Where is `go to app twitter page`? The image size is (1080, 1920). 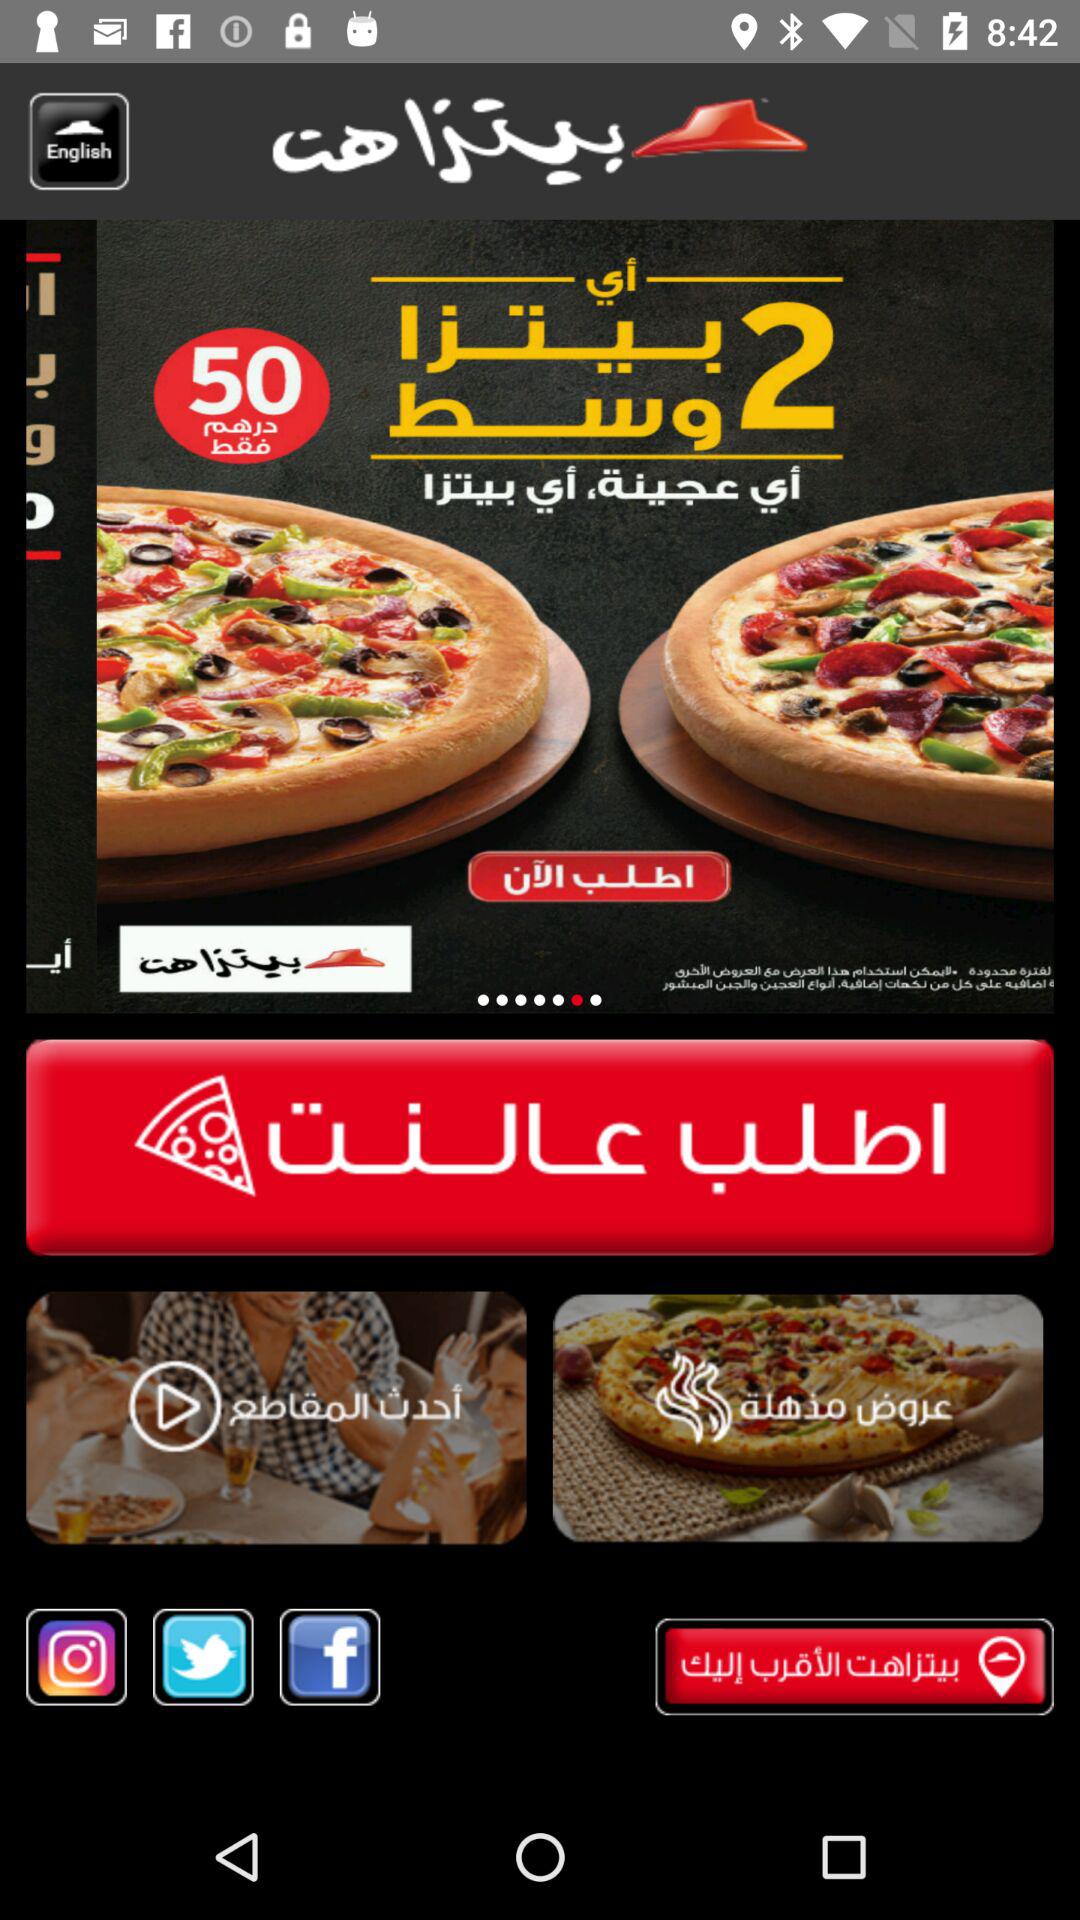 go to app twitter page is located at coordinates (203, 1656).